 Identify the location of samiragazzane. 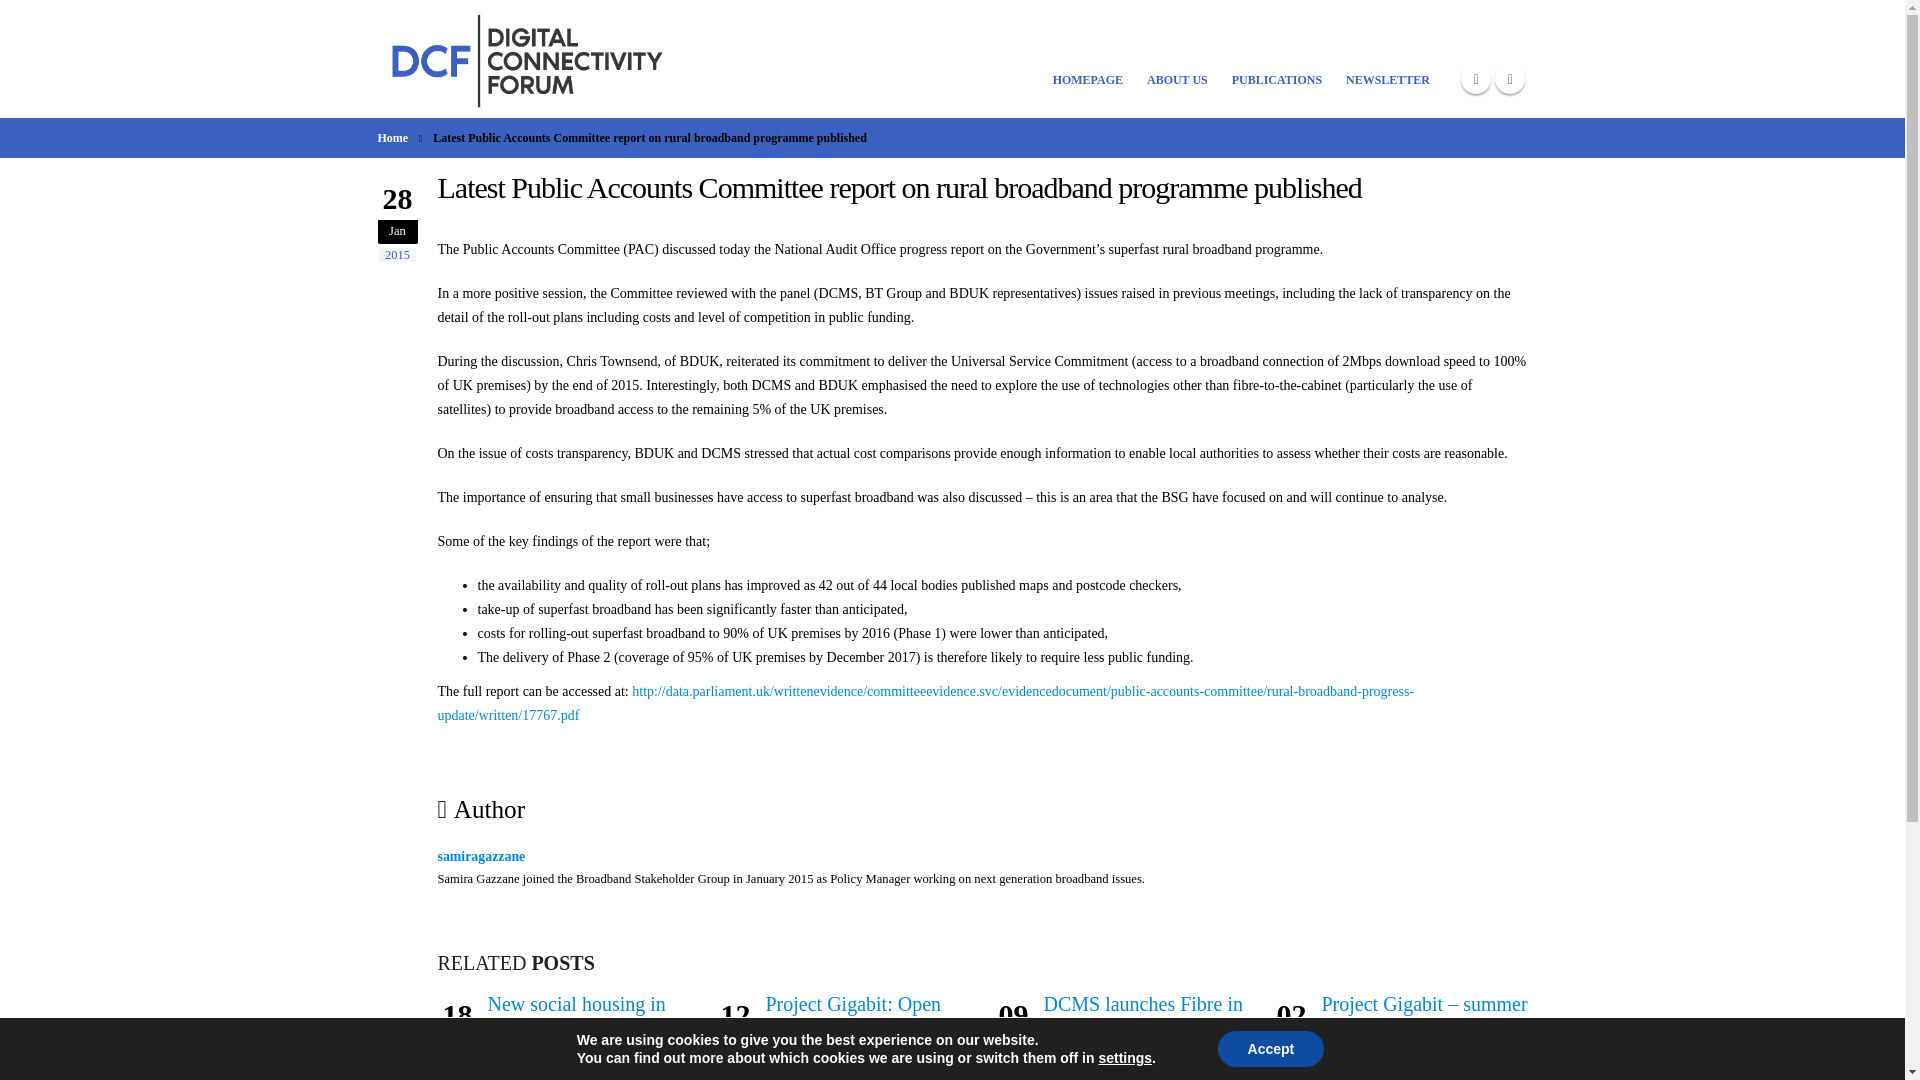
(482, 856).